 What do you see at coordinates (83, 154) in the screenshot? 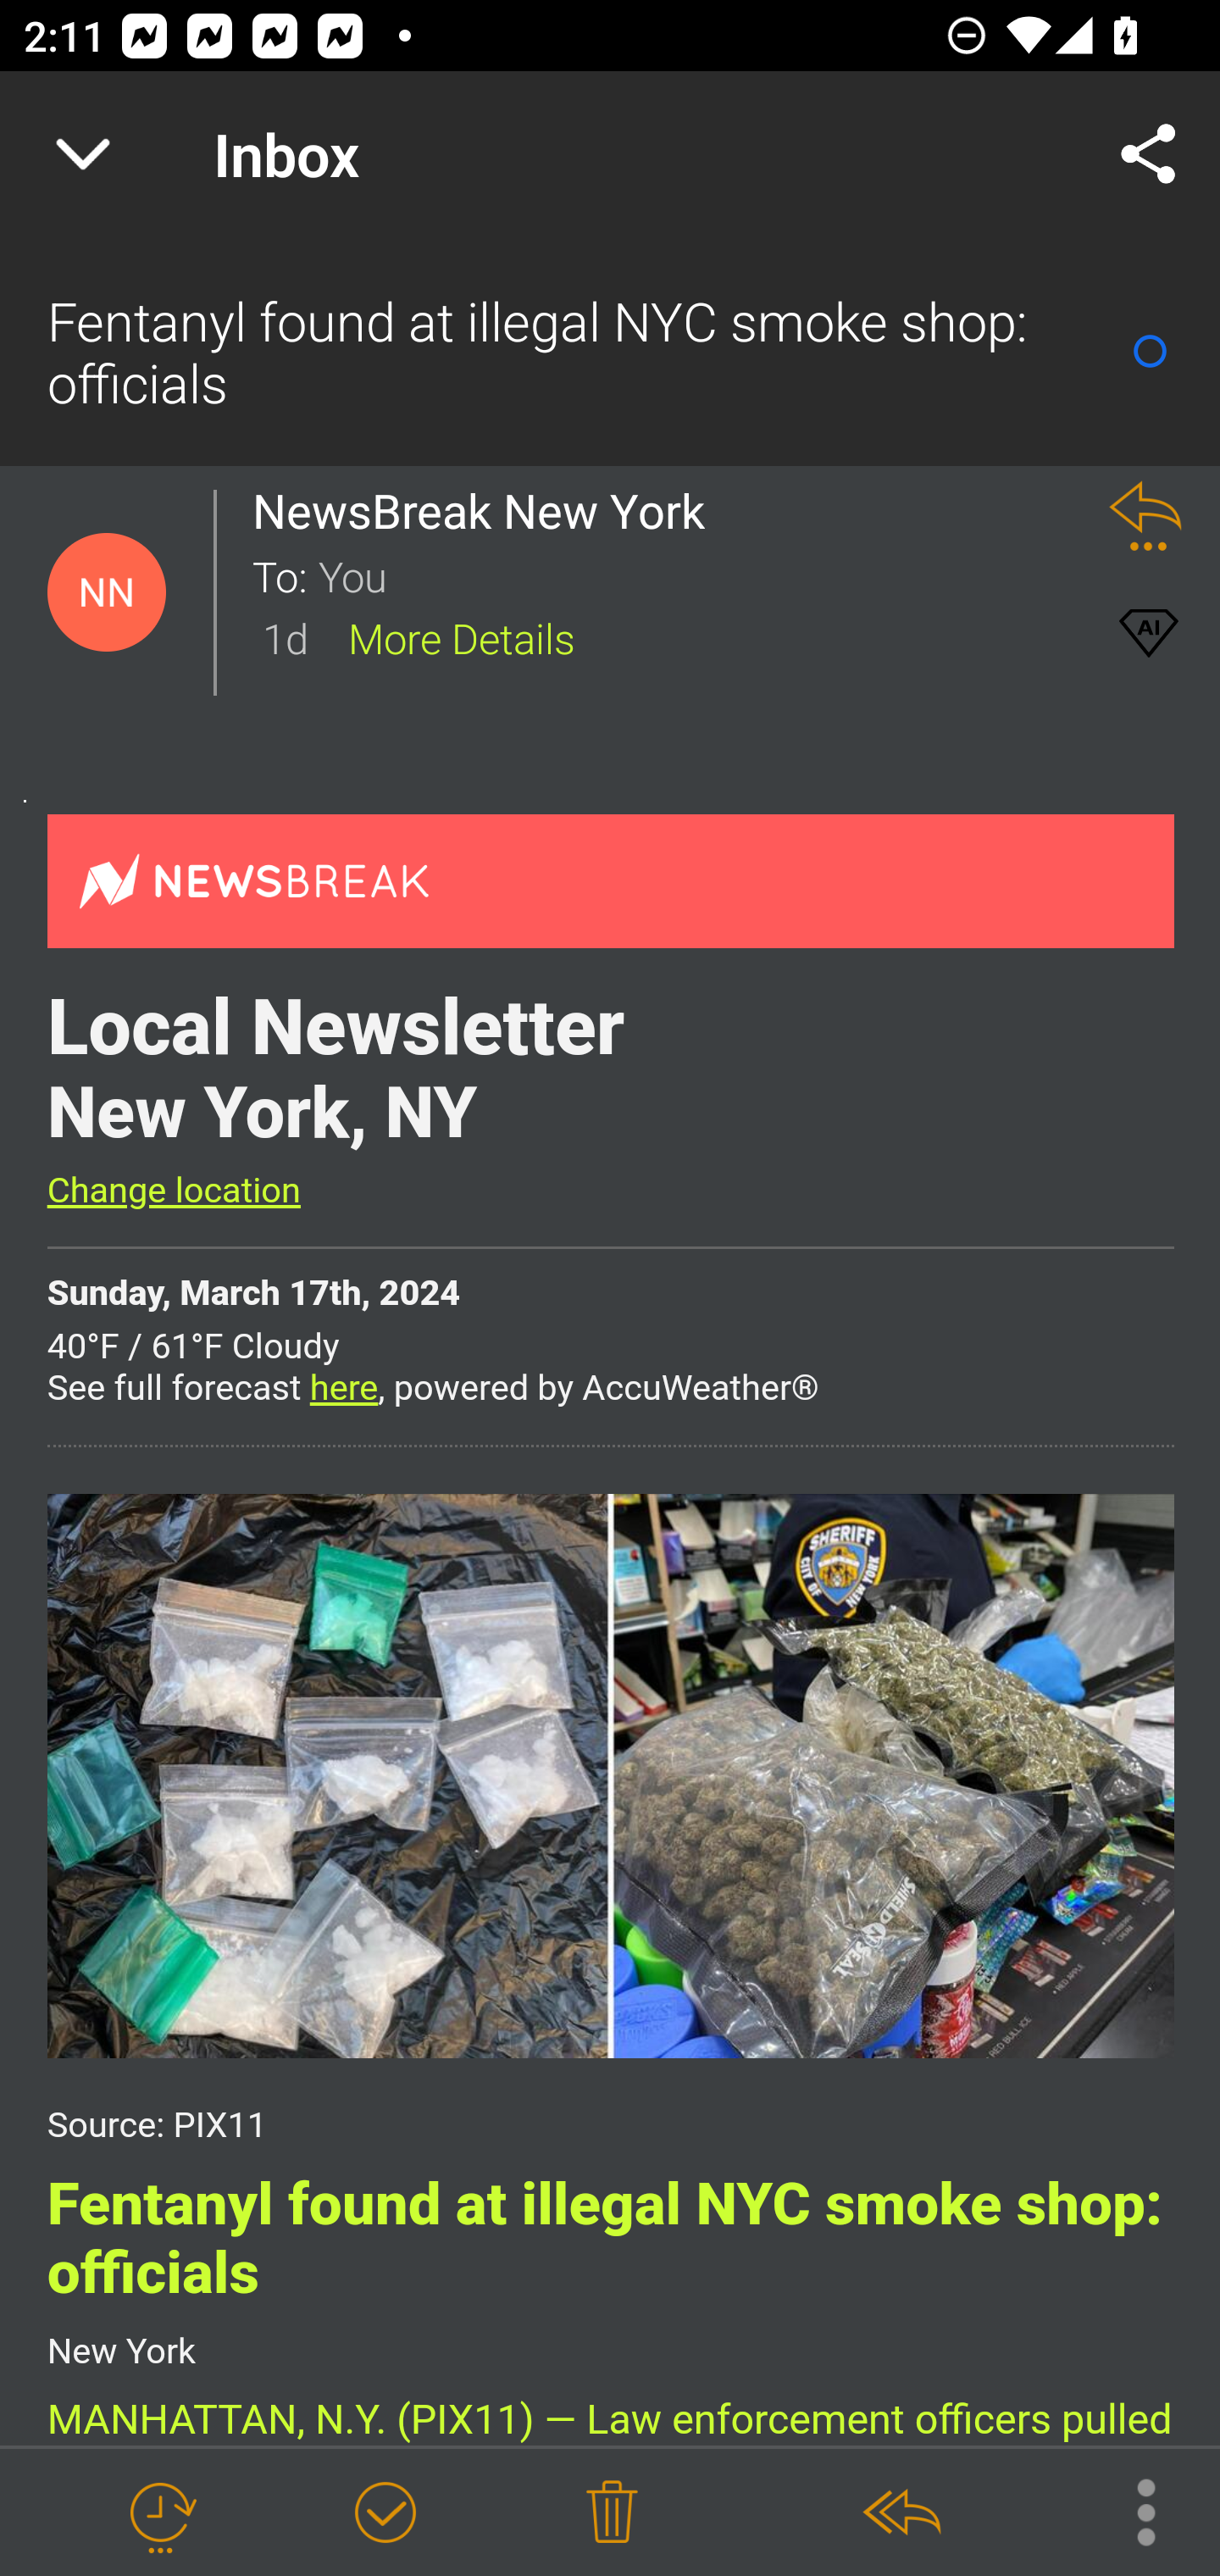
I see `Navigate up` at bounding box center [83, 154].